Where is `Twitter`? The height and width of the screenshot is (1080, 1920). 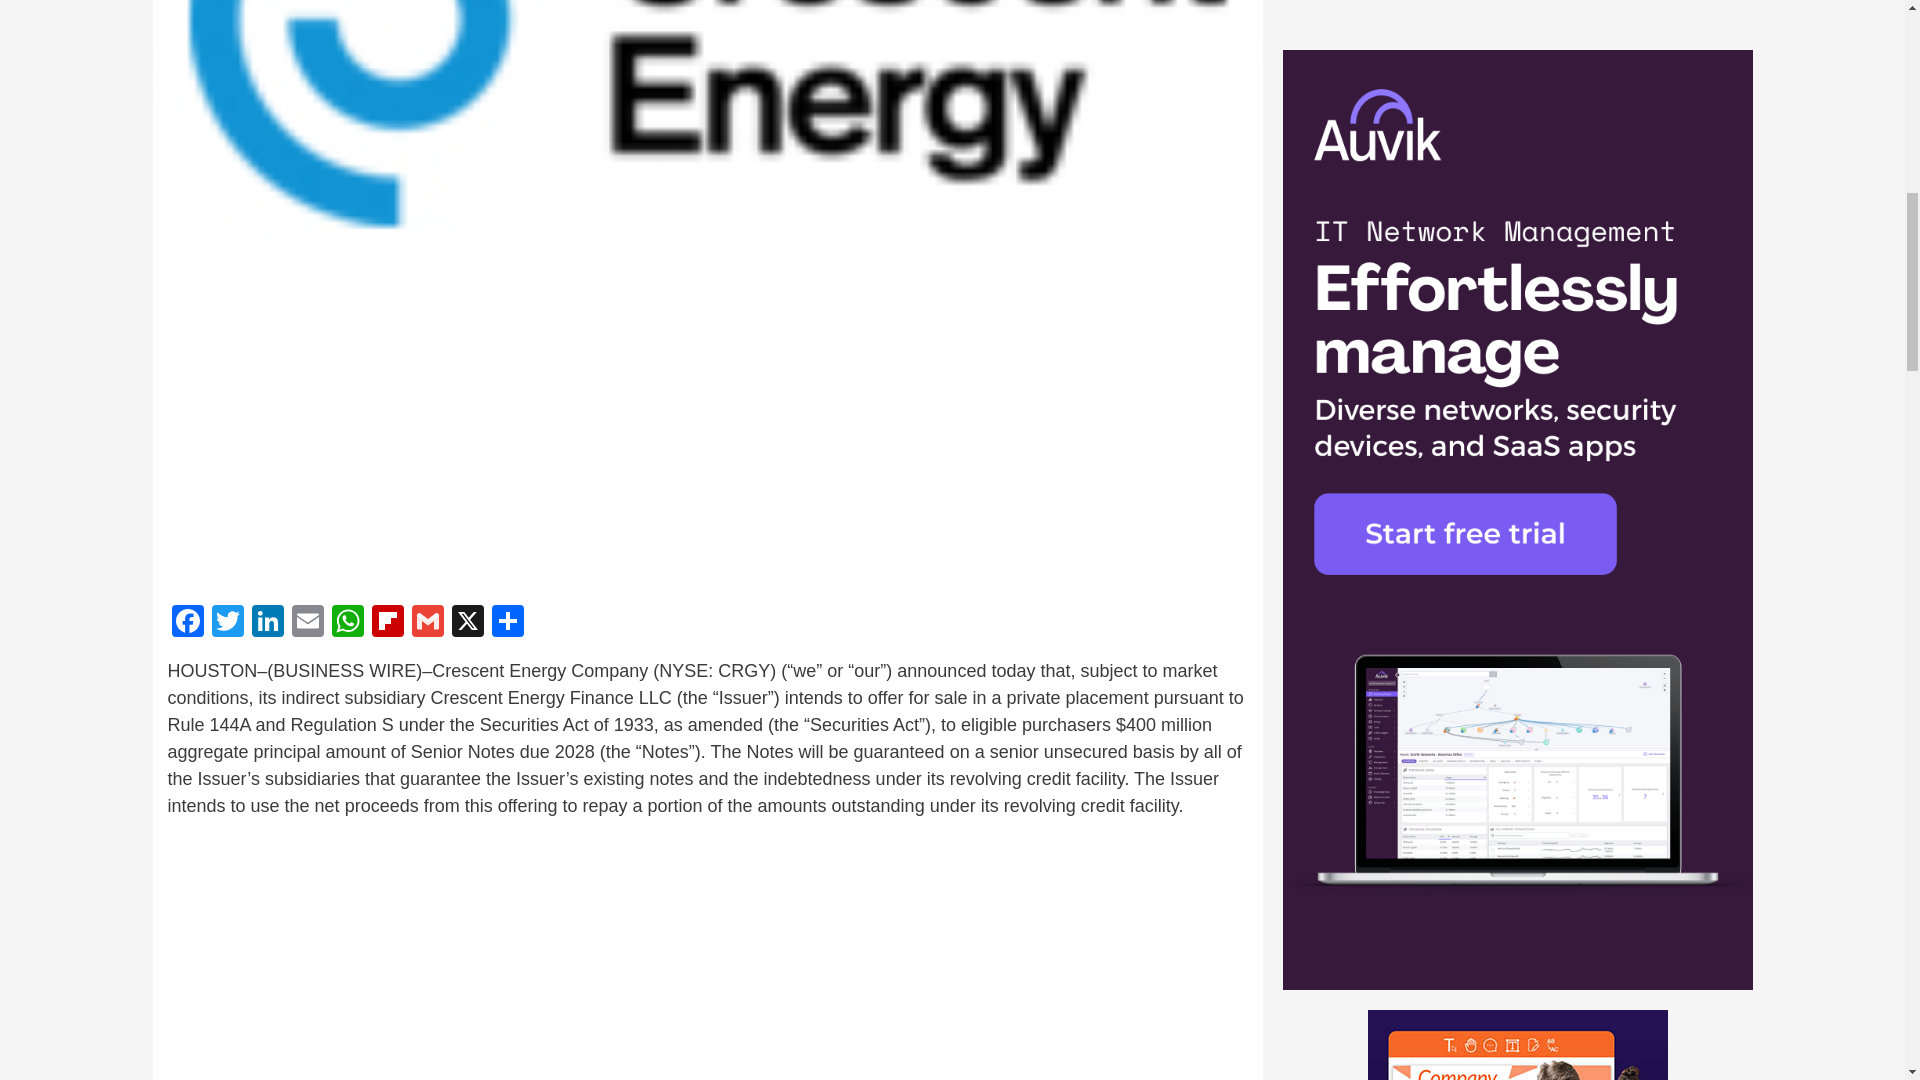
Twitter is located at coordinates (227, 622).